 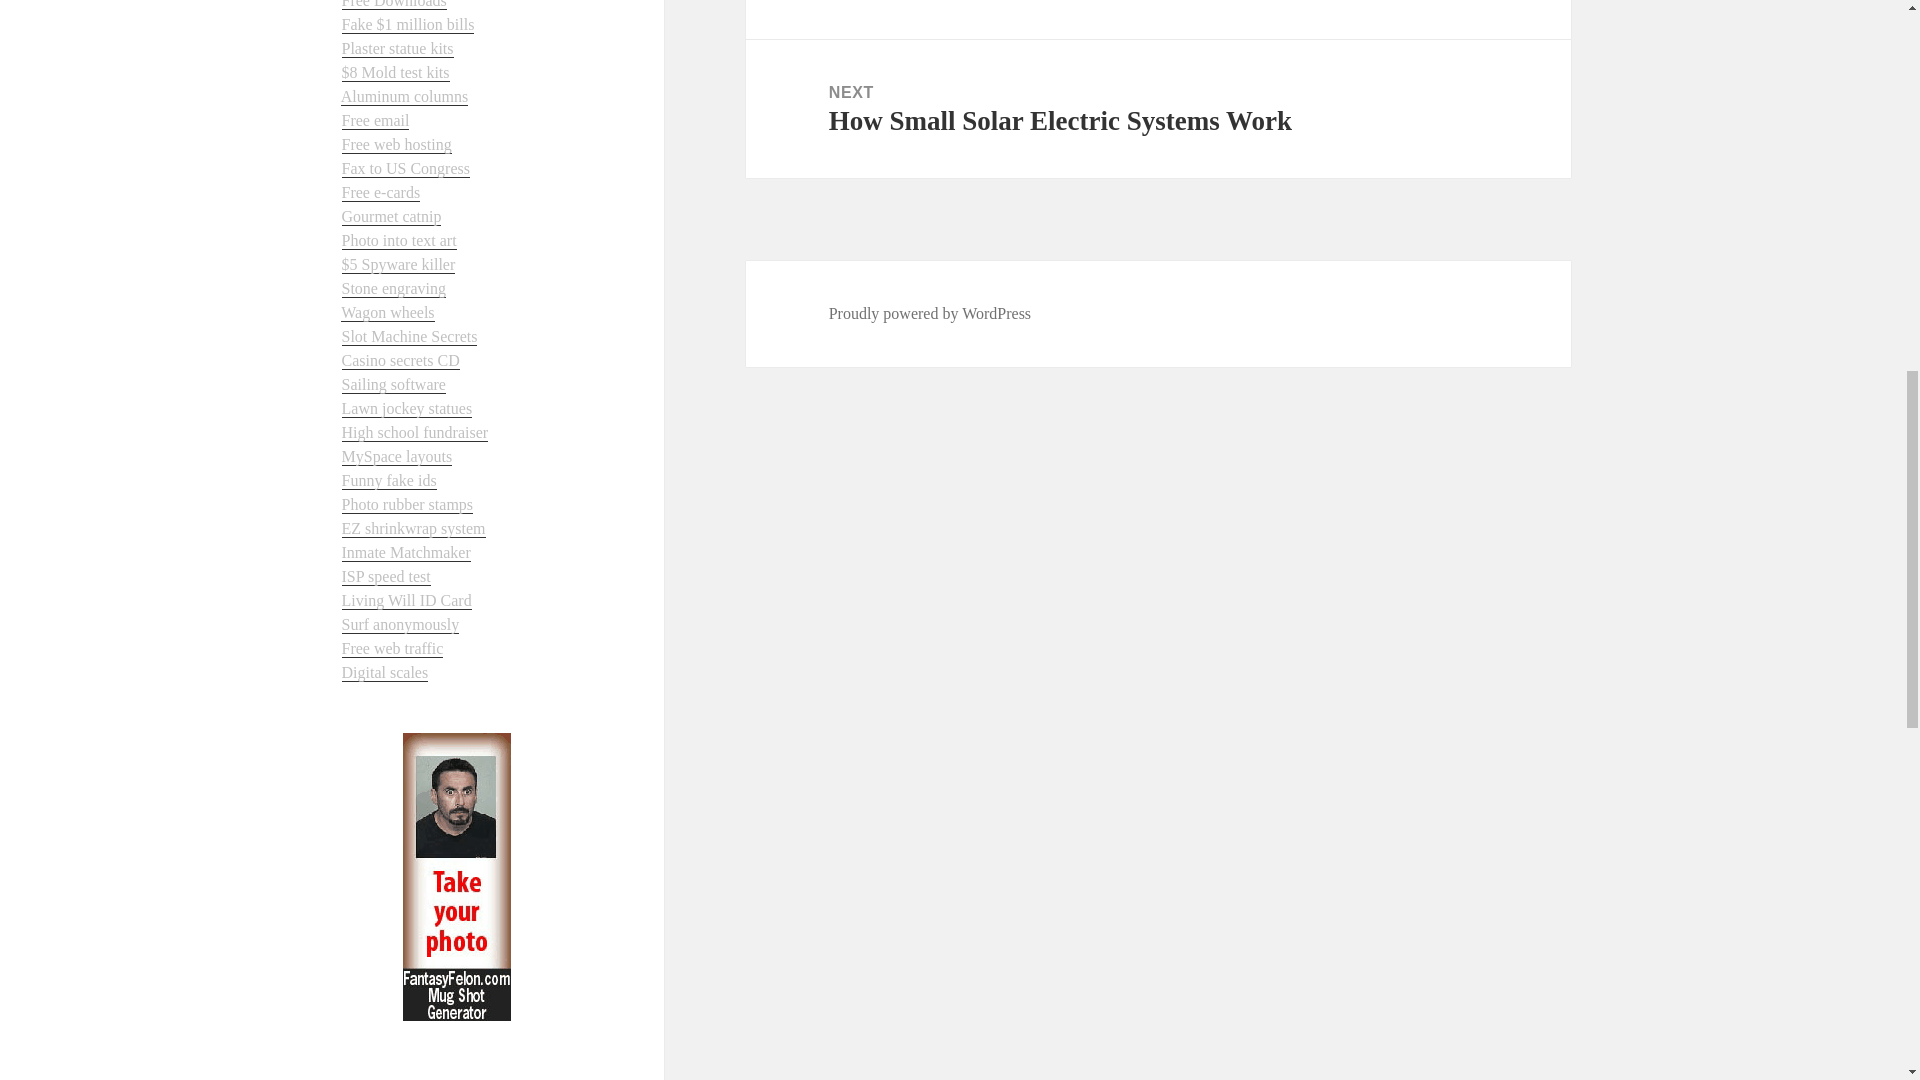 What do you see at coordinates (404, 96) in the screenshot?
I see `Aluminum columns` at bounding box center [404, 96].